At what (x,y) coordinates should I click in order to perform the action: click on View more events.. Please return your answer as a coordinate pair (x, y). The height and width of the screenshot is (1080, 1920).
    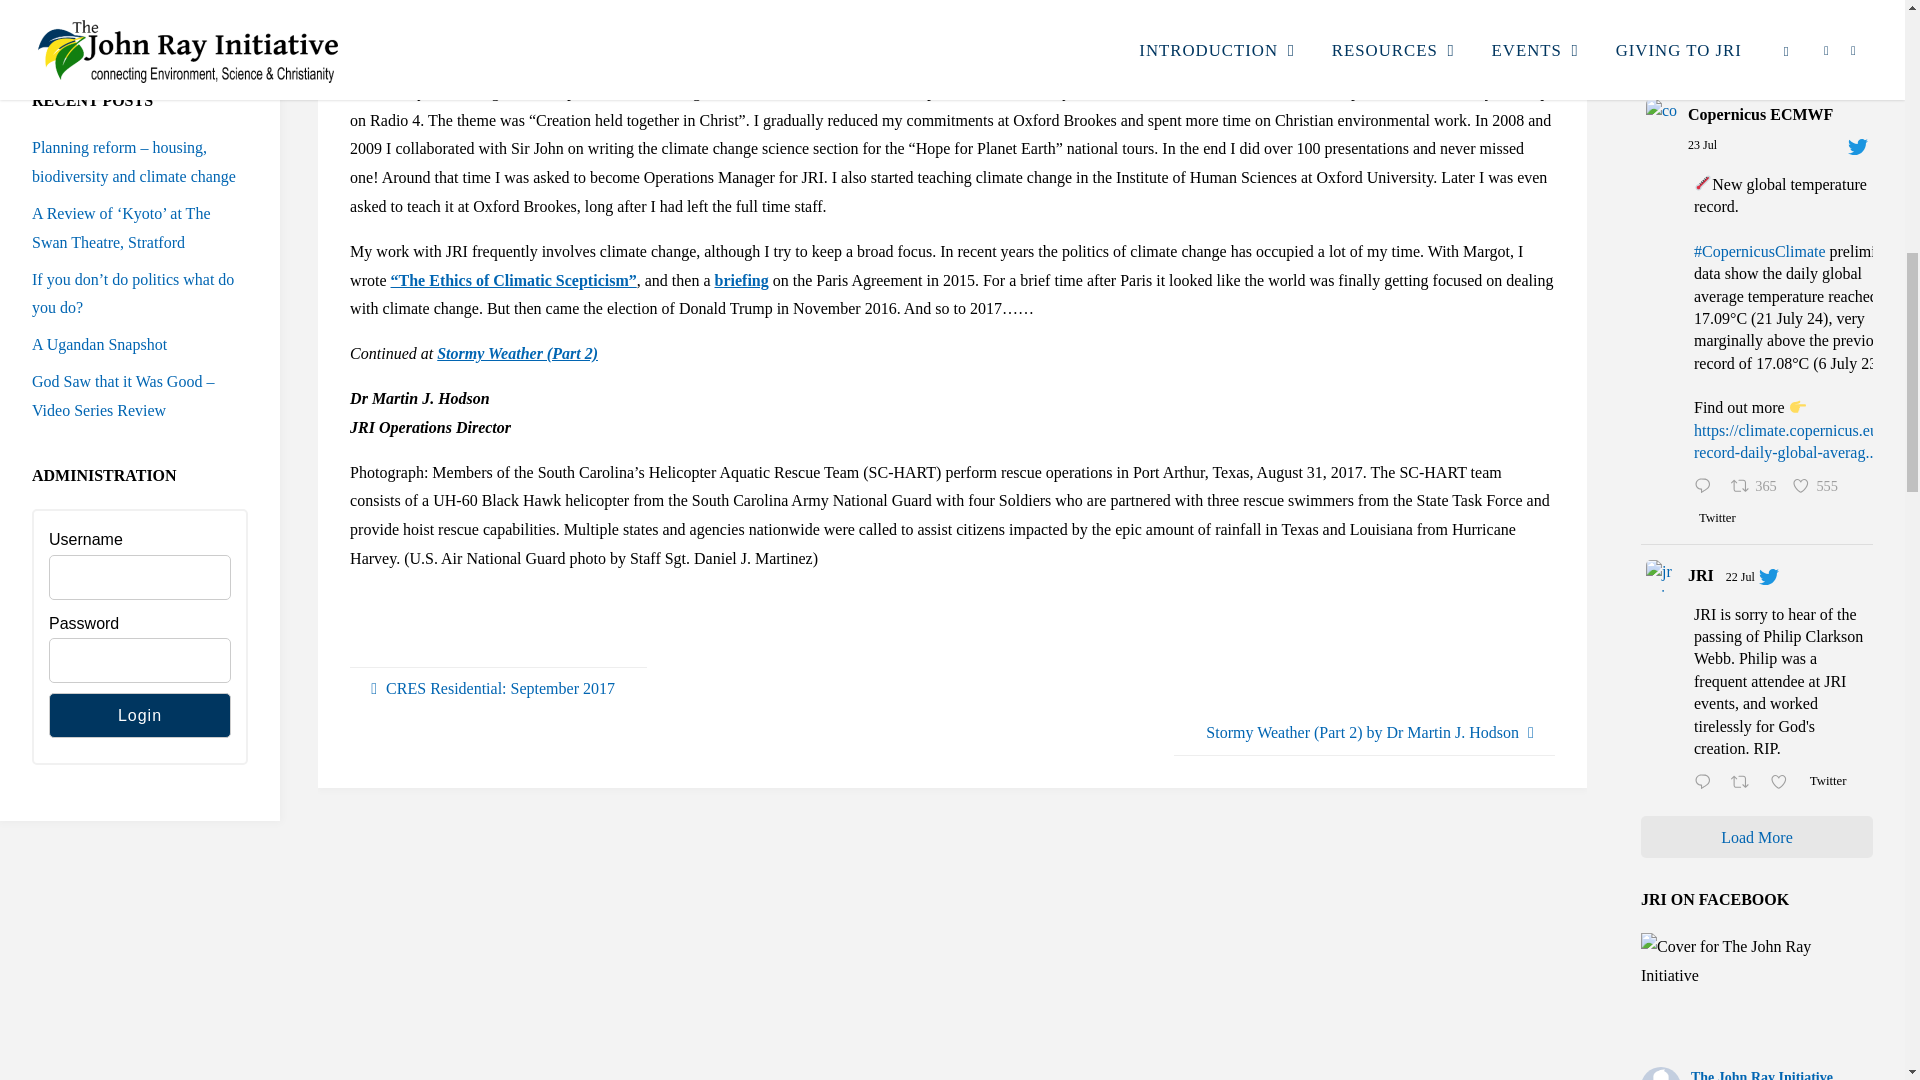
    Looking at the image, I should click on (77, 40).